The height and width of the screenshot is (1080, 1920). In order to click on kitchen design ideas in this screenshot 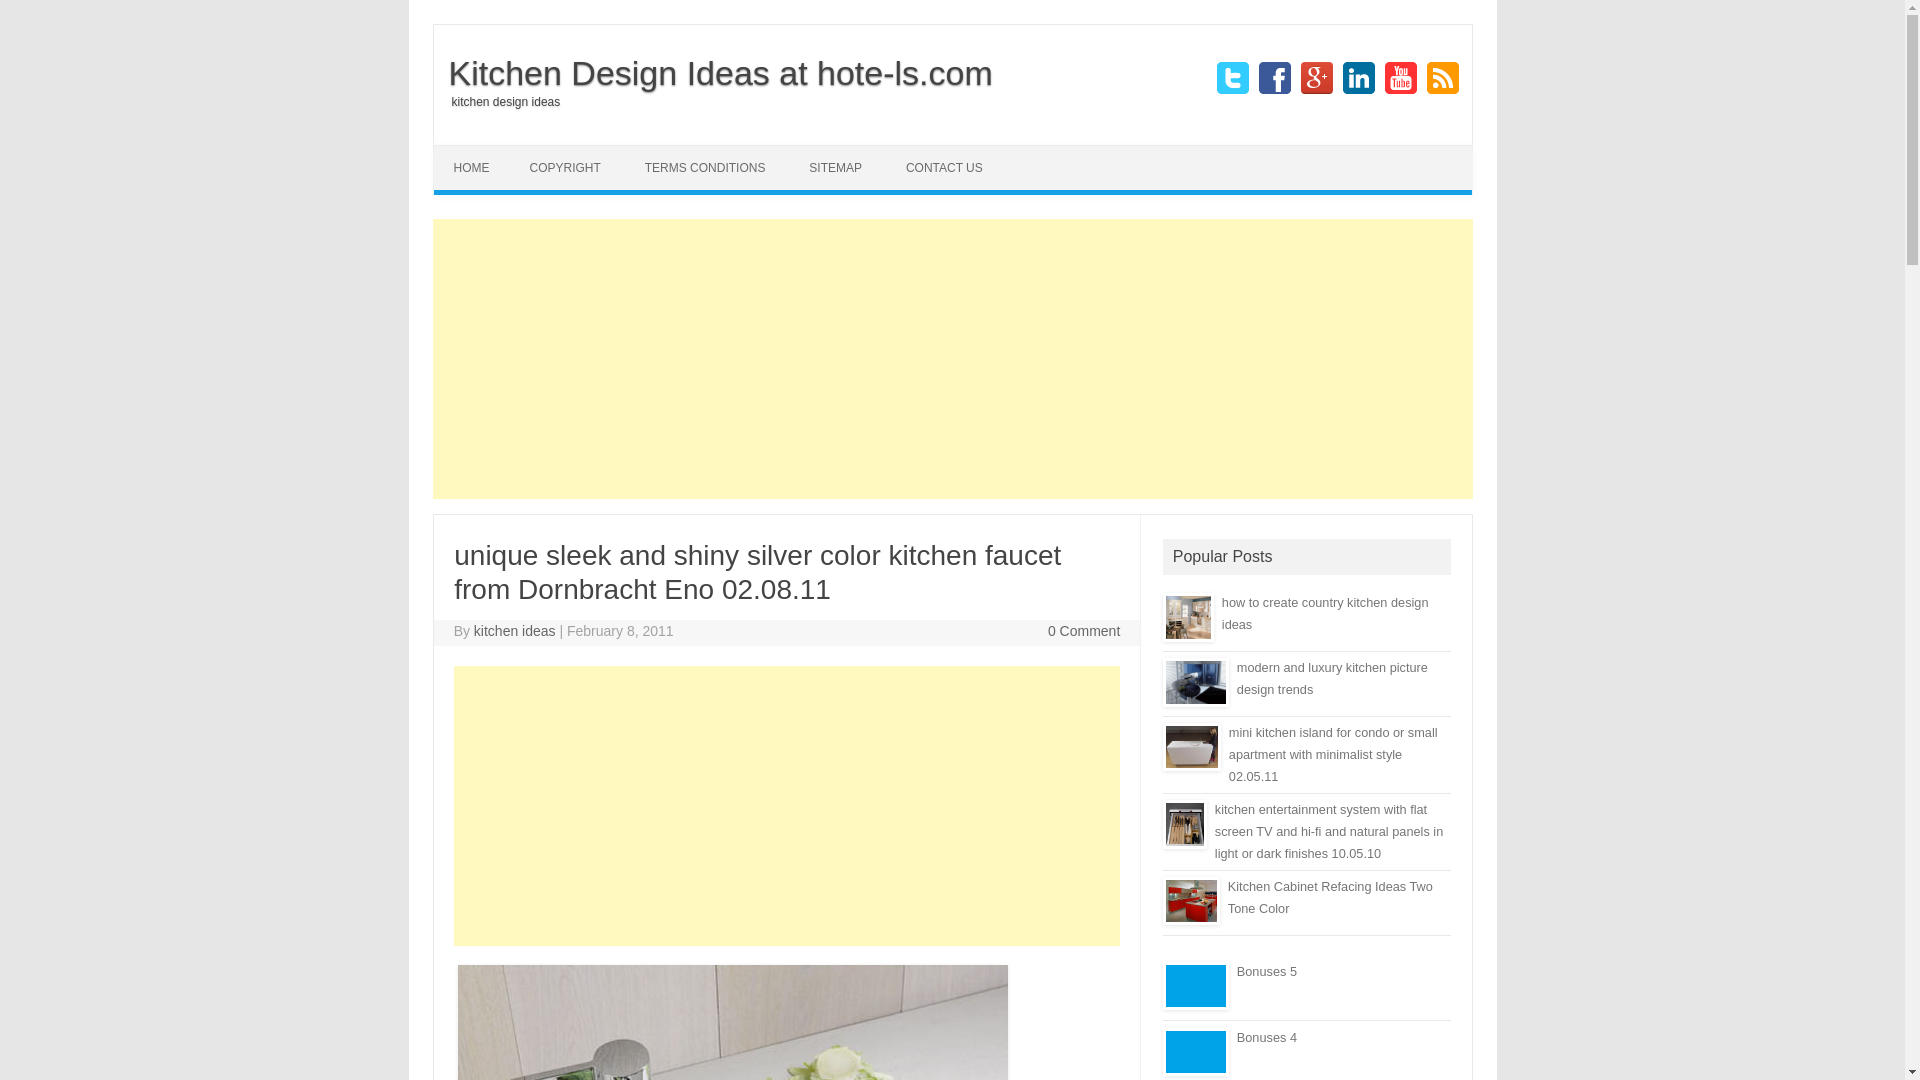, I will do `click(496, 102)`.